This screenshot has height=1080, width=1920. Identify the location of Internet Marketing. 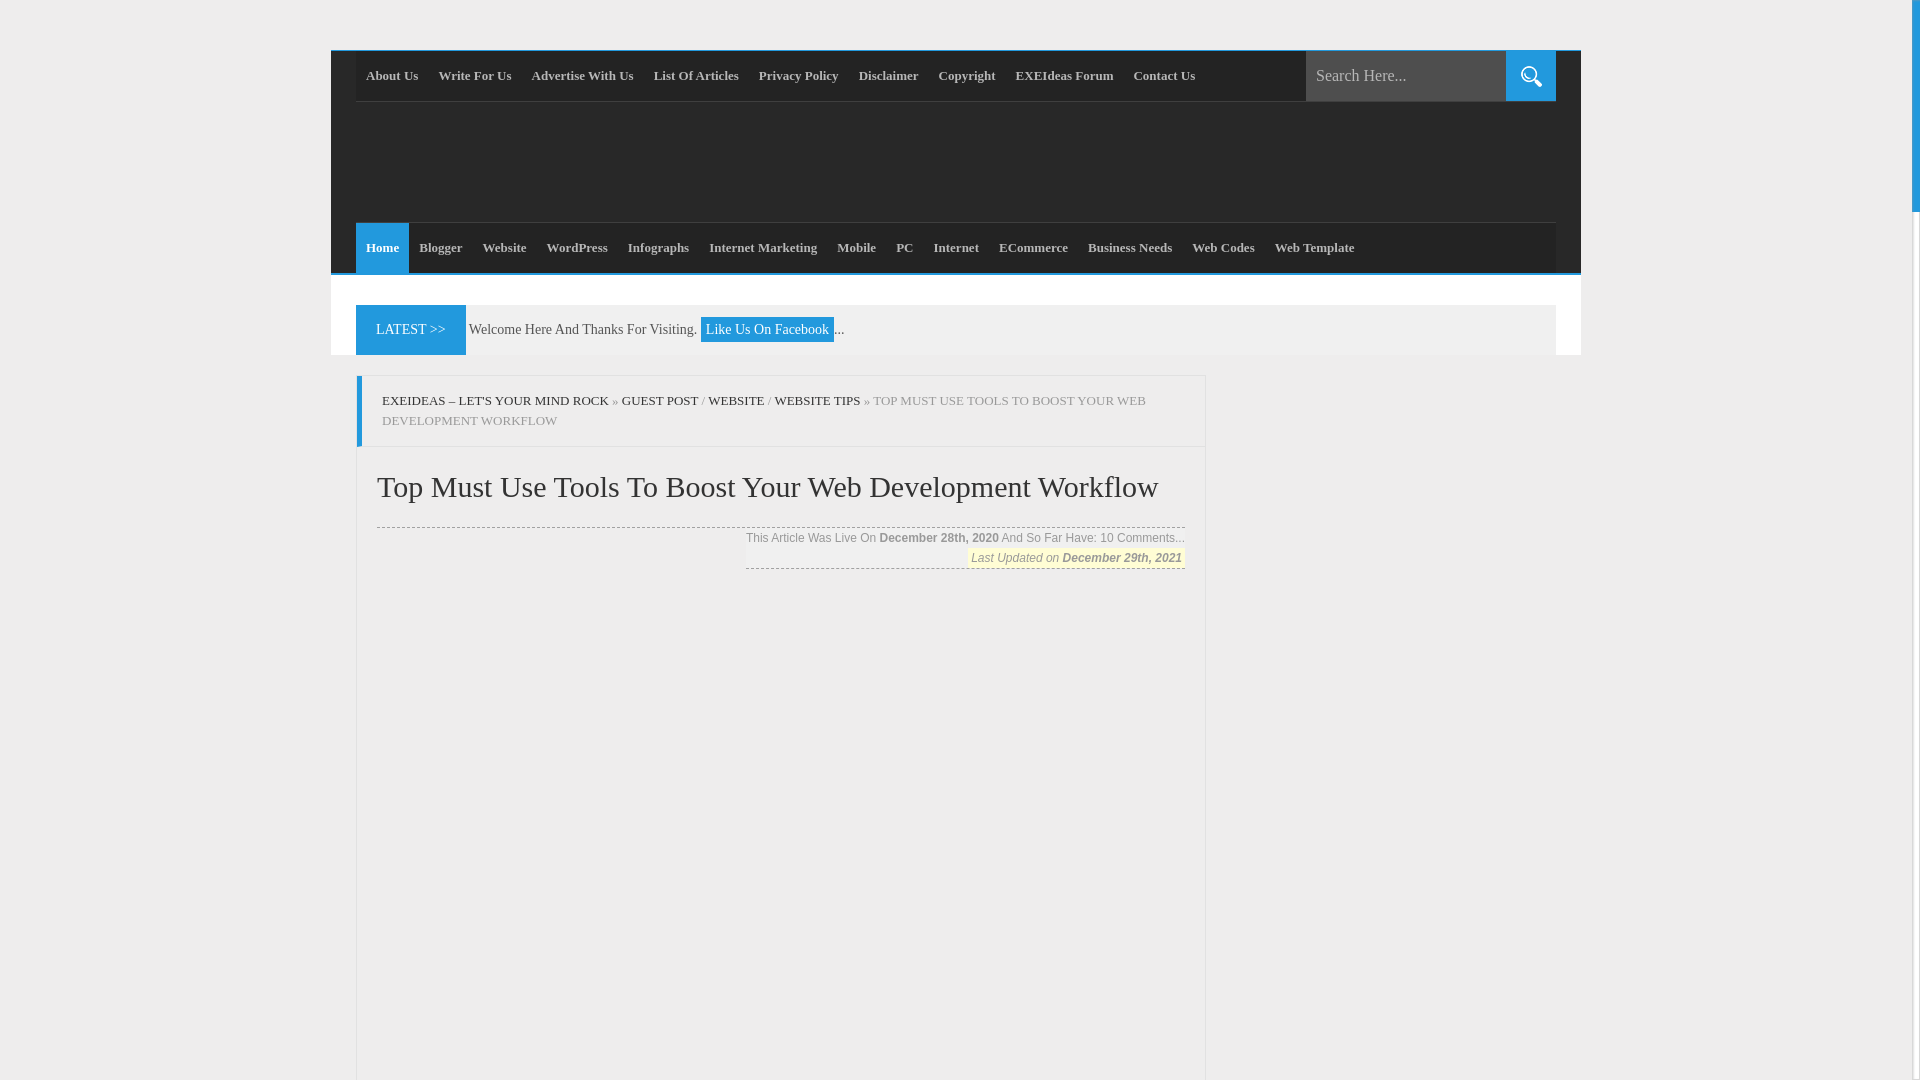
(762, 248).